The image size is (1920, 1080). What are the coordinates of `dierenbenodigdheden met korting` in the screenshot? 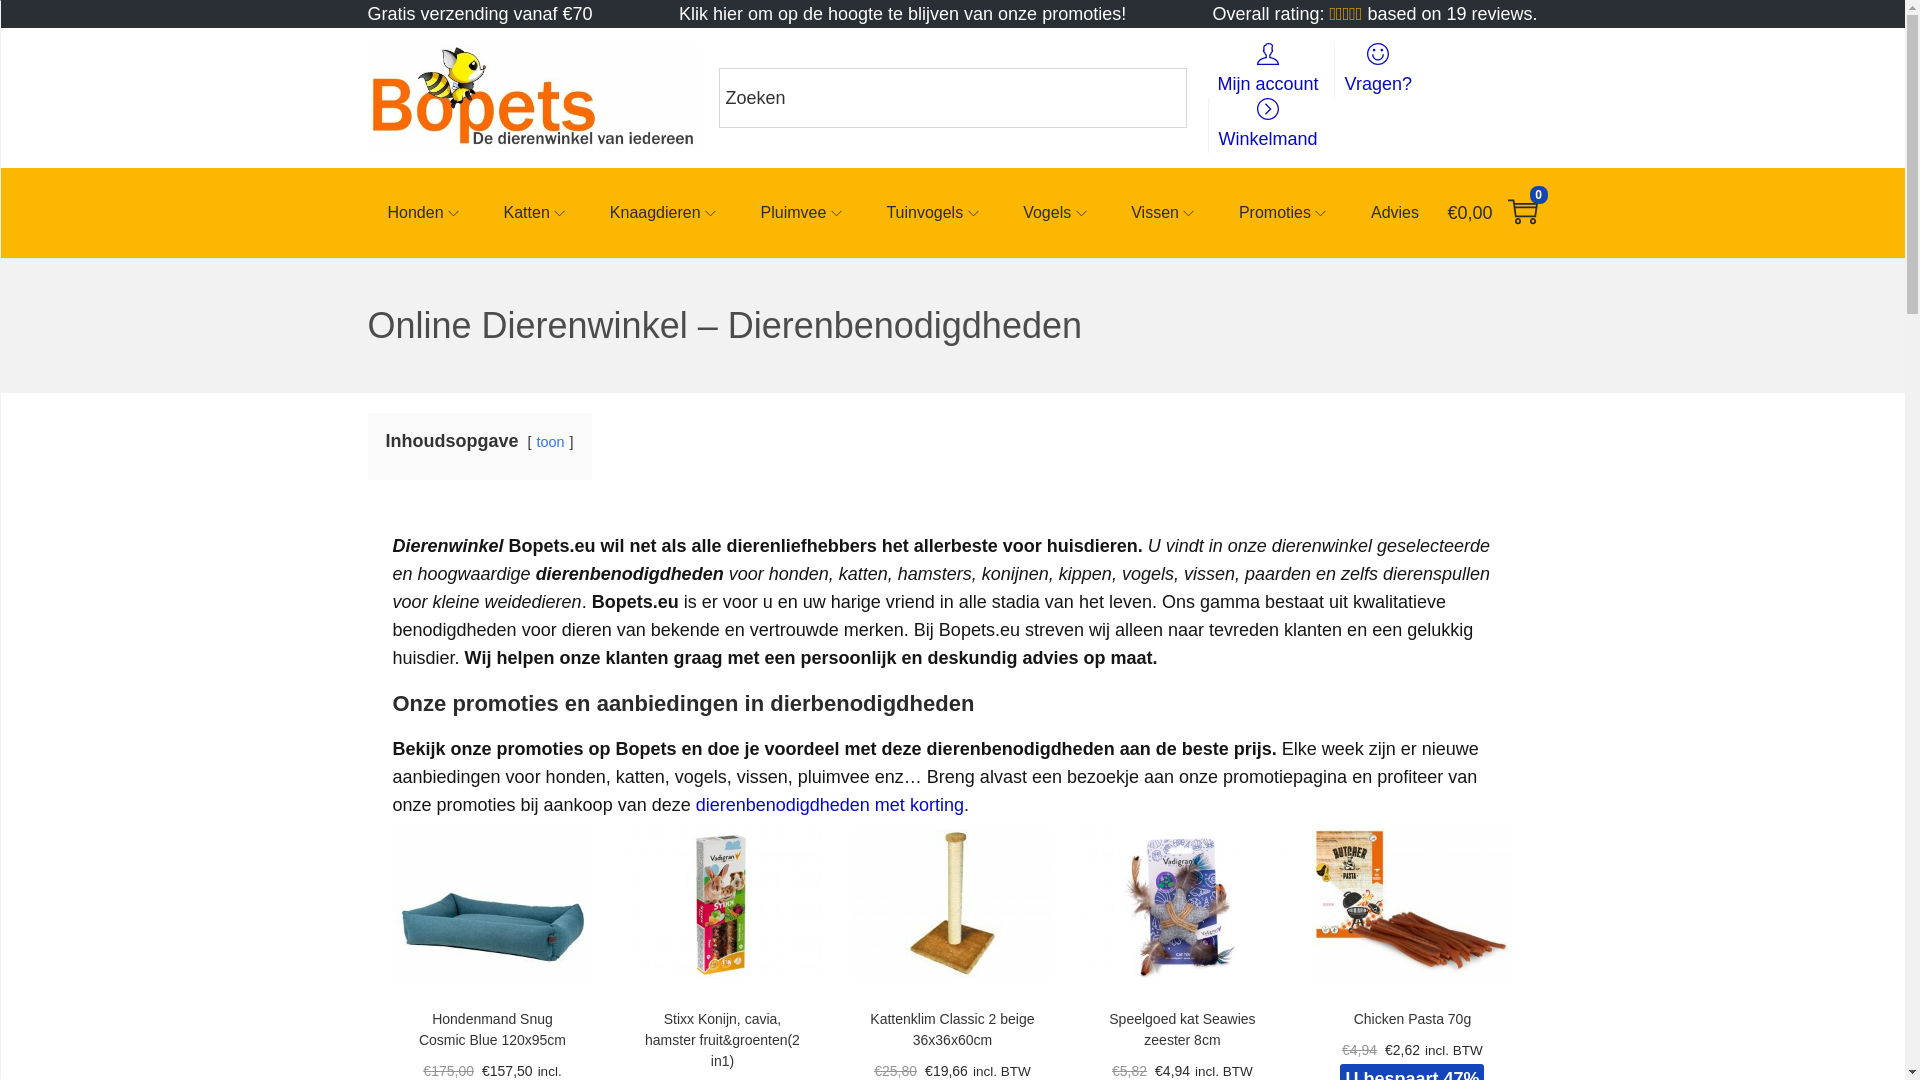 It's located at (830, 805).